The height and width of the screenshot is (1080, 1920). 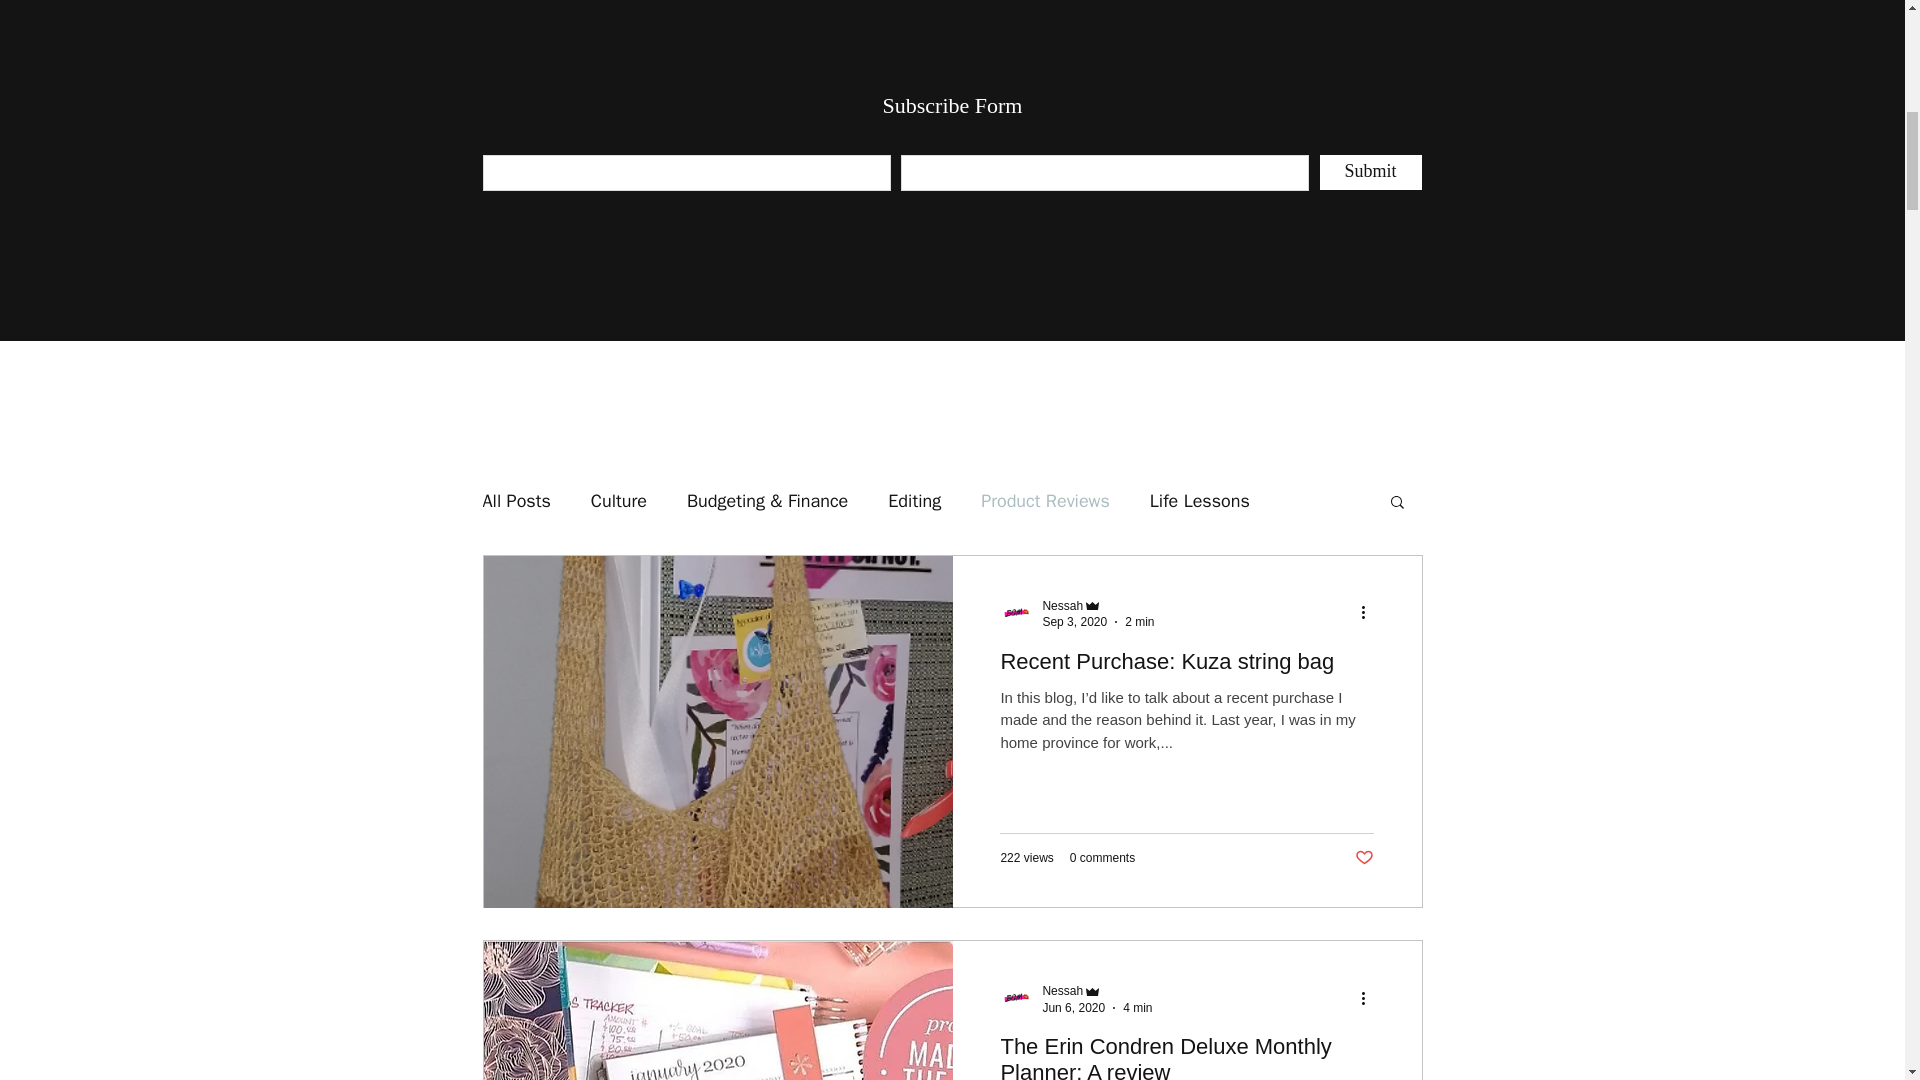 I want to click on Culture, so click(x=619, y=501).